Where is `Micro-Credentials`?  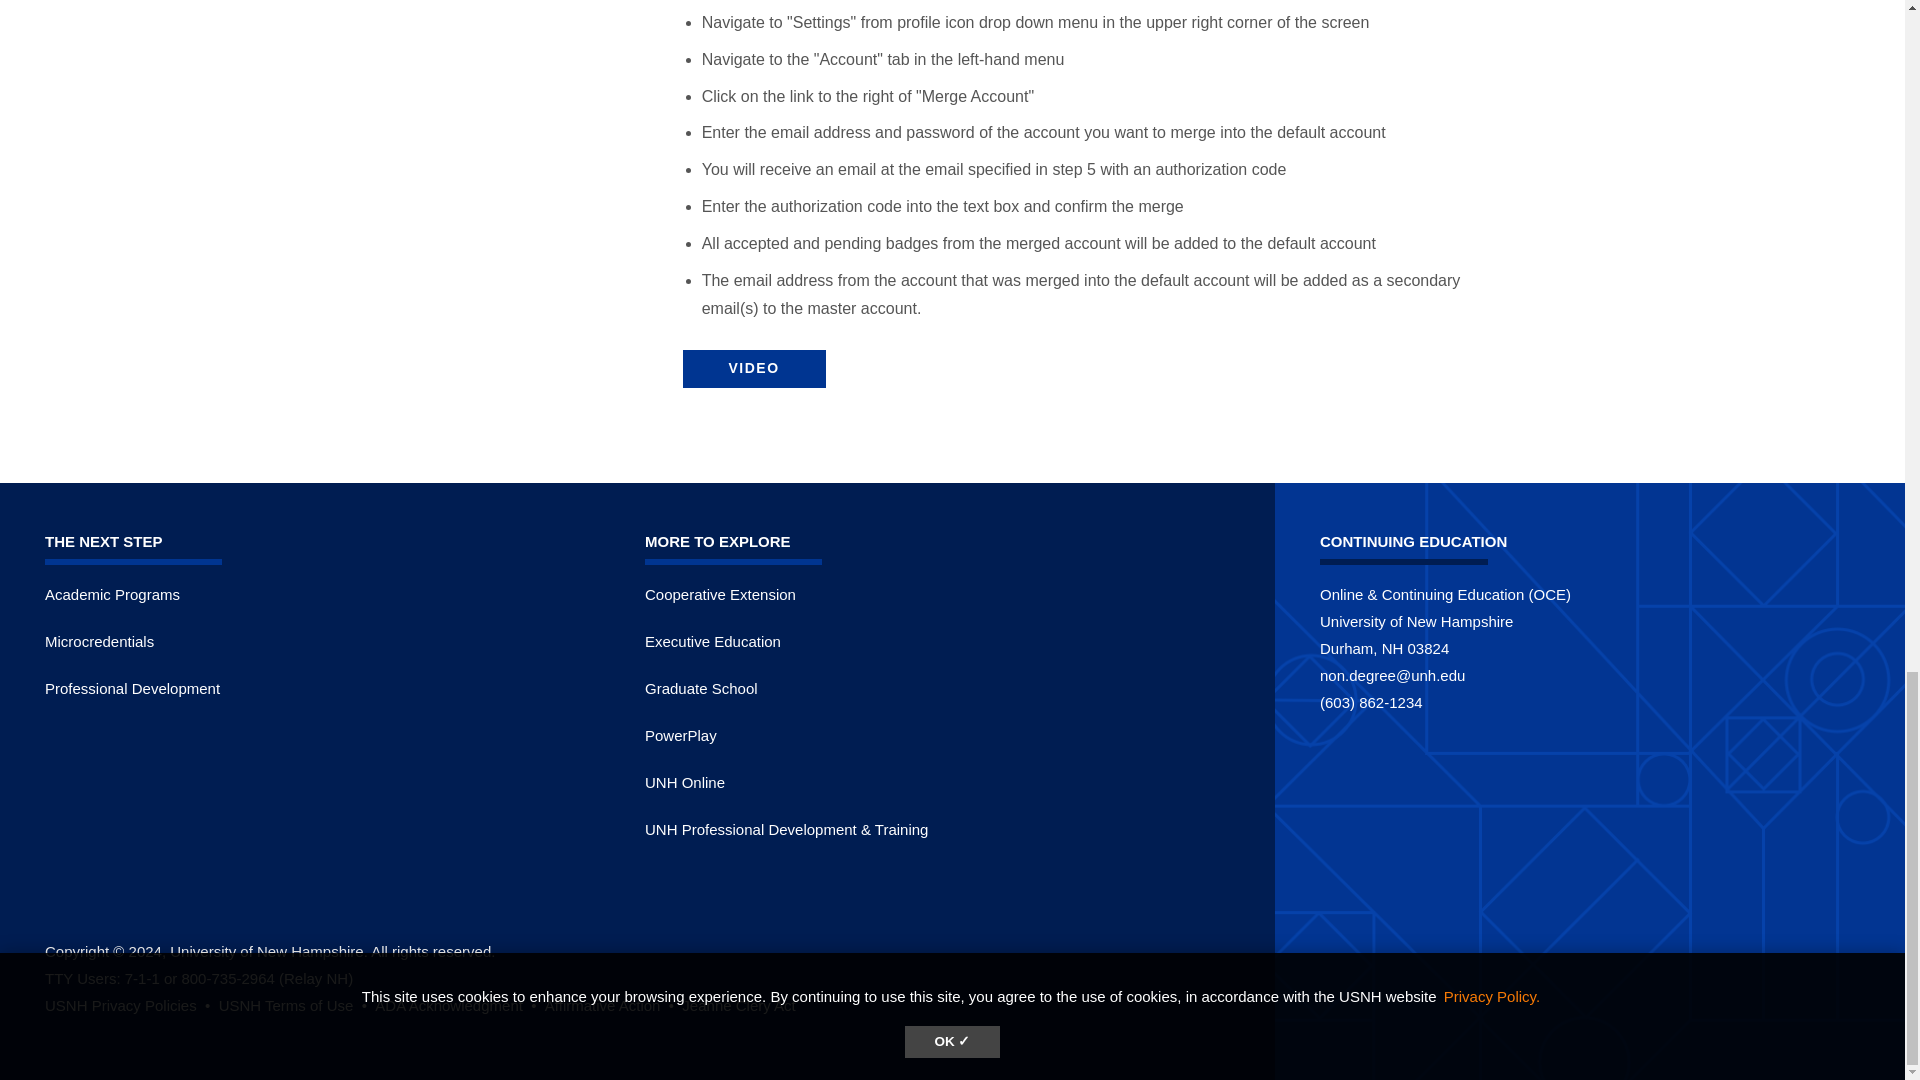
Micro-Credentials is located at coordinates (98, 641).